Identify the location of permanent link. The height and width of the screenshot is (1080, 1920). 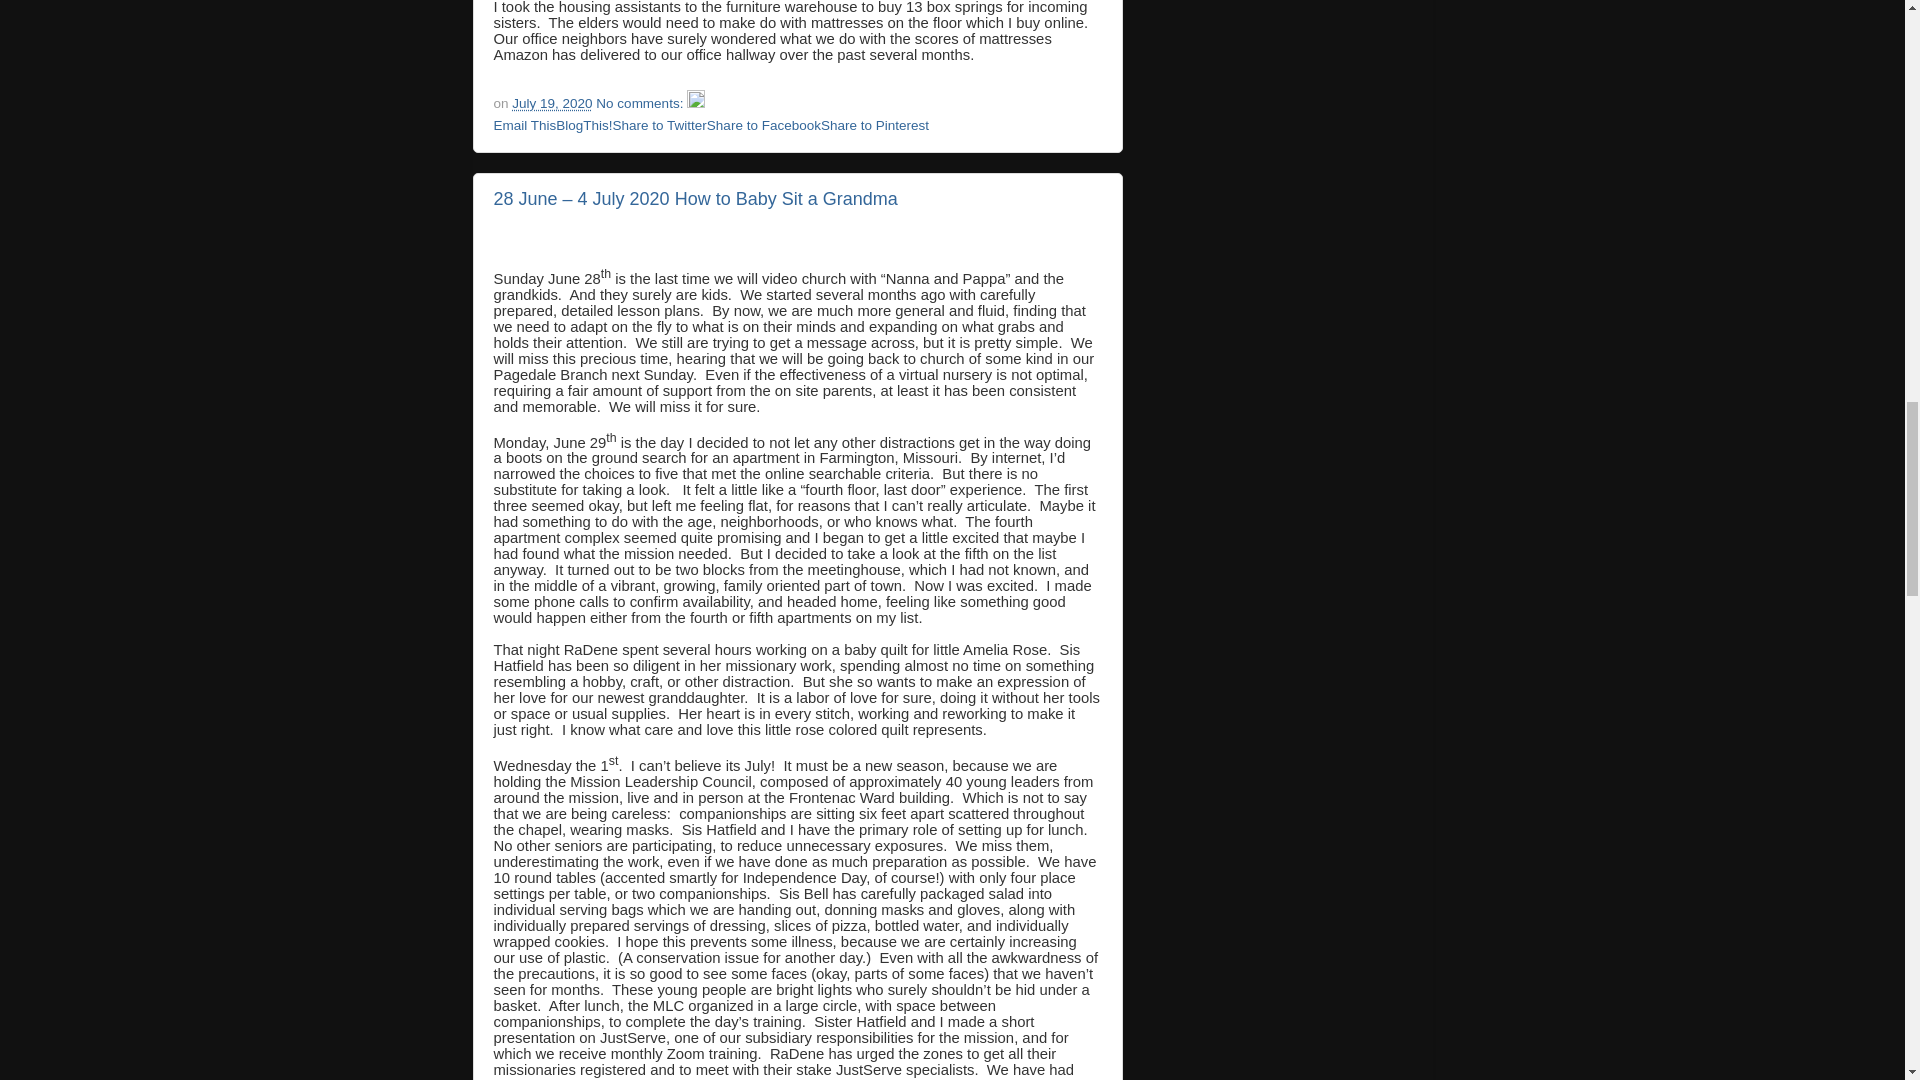
(552, 104).